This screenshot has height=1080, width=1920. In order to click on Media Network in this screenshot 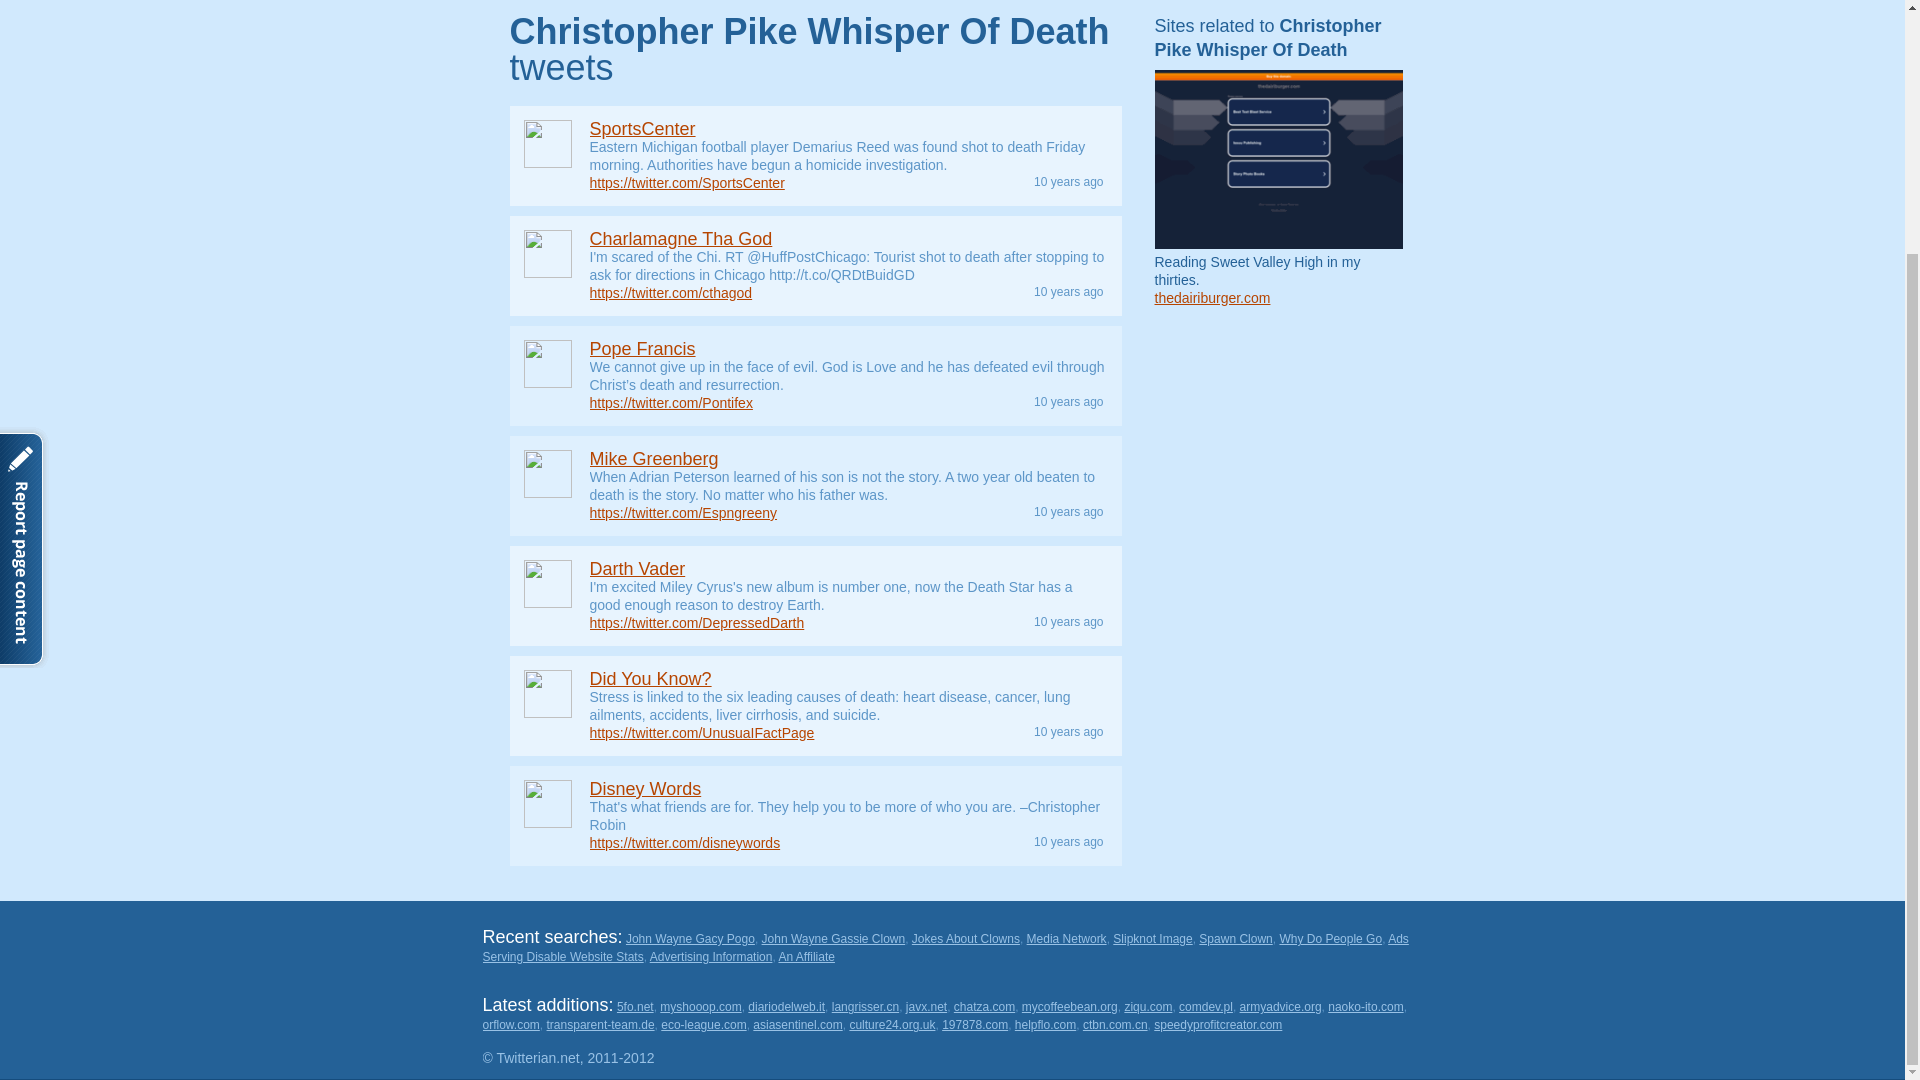, I will do `click(1067, 939)`.